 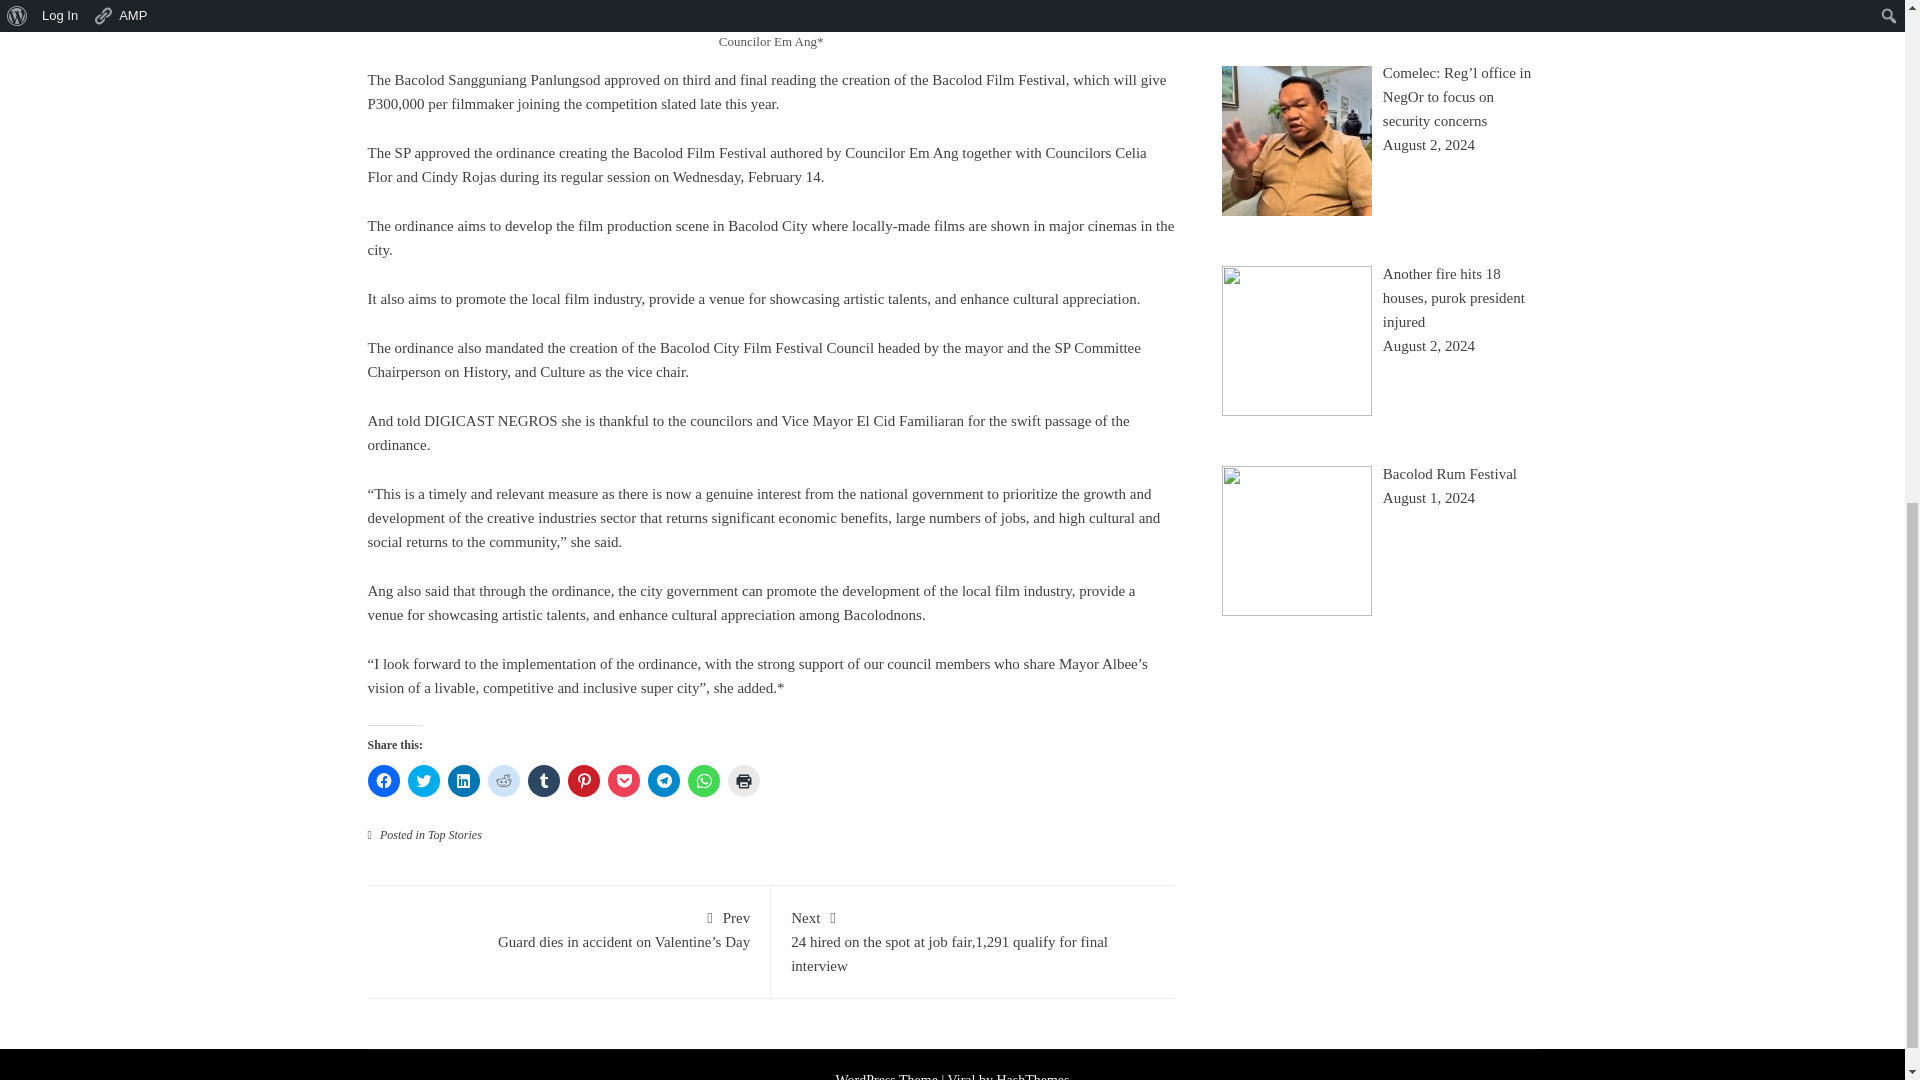 I want to click on Click to share on LinkedIn, so click(x=464, y=780).